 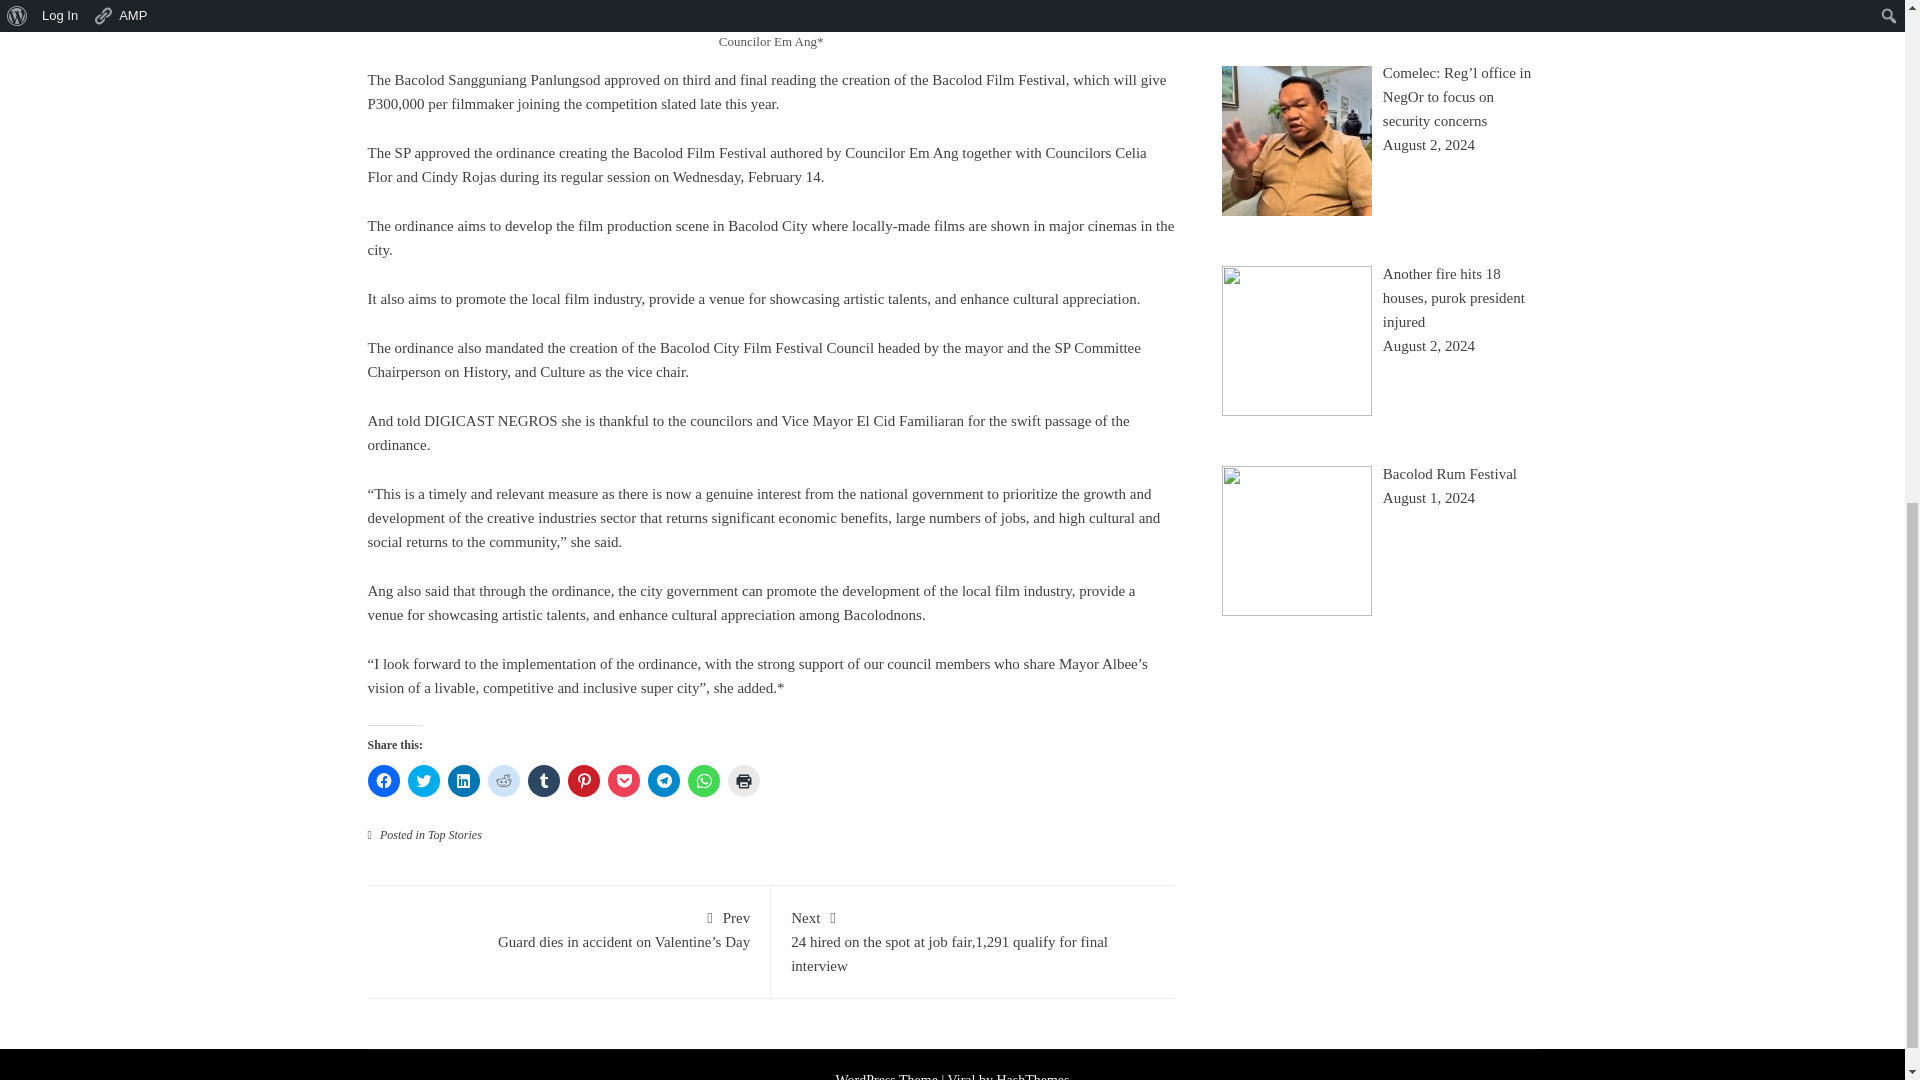 I want to click on Click to share on LinkedIn, so click(x=464, y=780).